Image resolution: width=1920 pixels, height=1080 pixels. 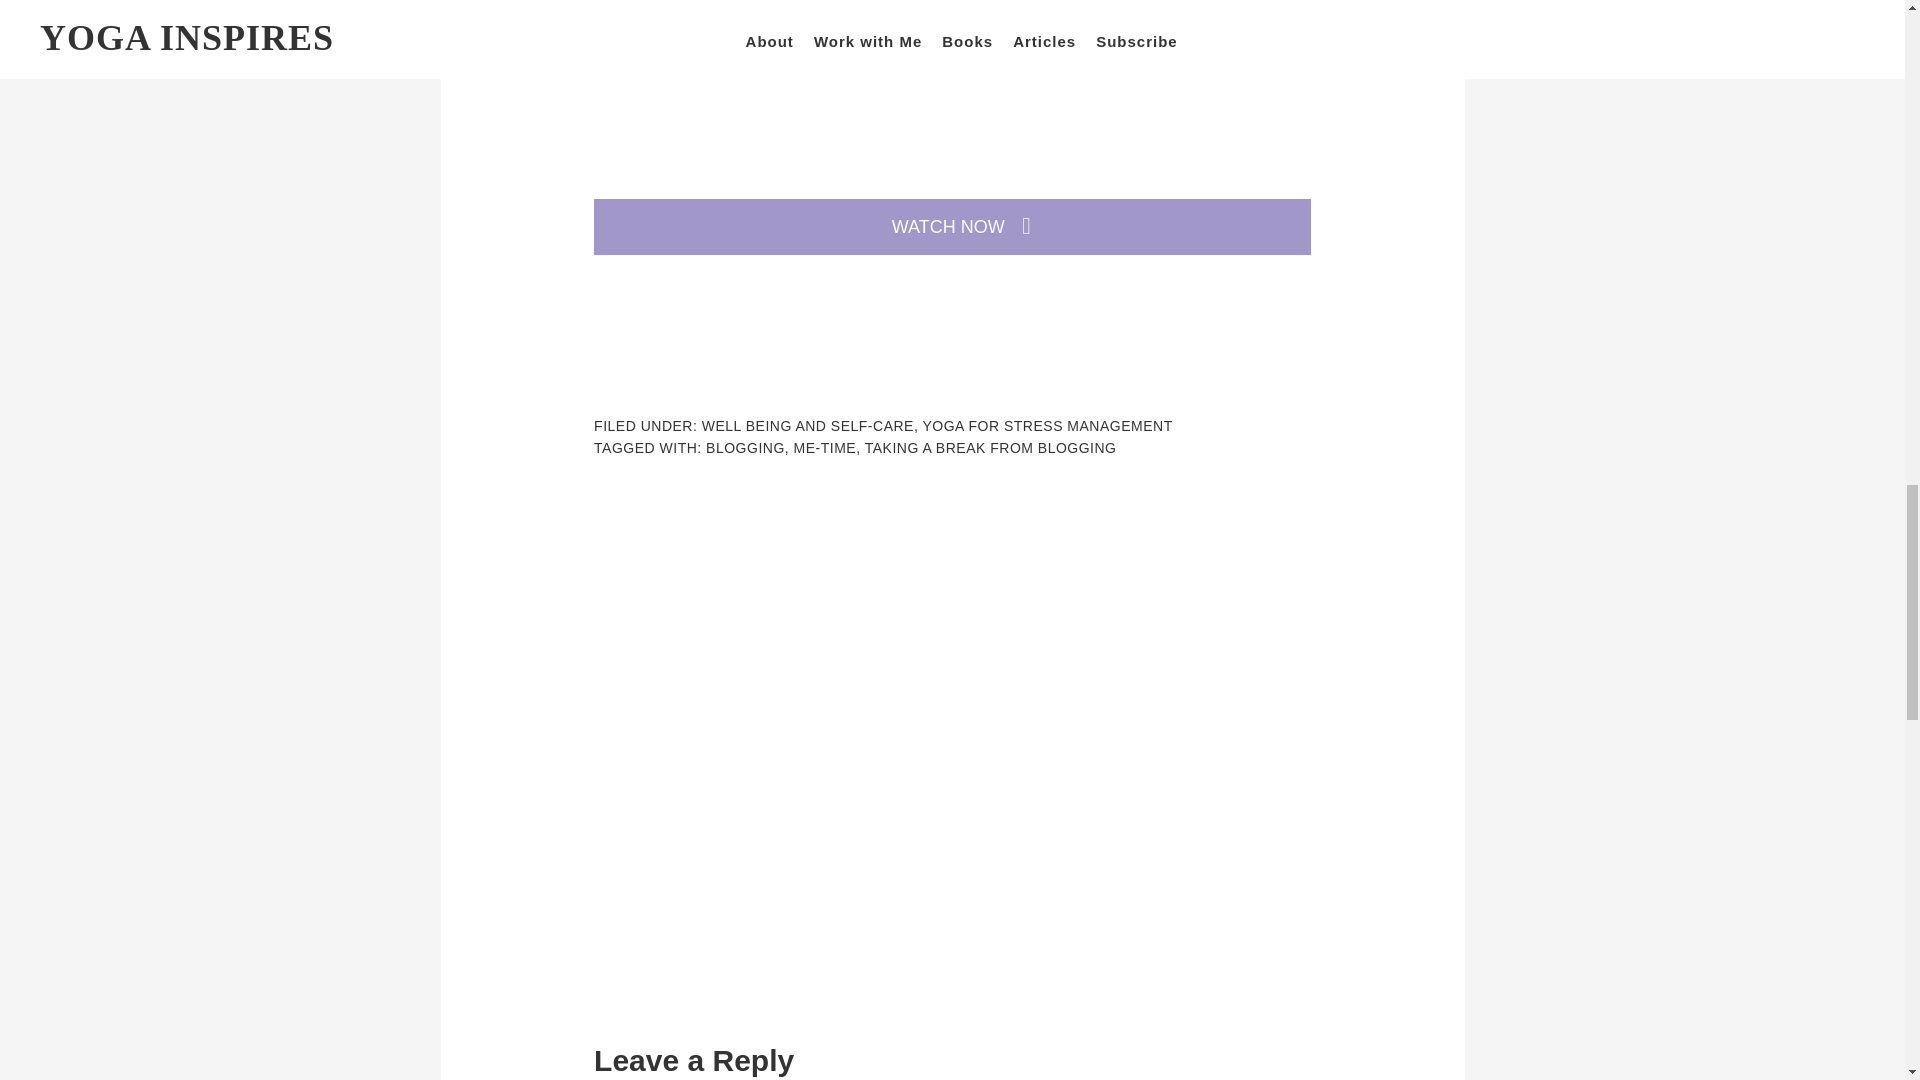 I want to click on YOGA FOR STRESS MANAGEMENT, so click(x=1046, y=426).